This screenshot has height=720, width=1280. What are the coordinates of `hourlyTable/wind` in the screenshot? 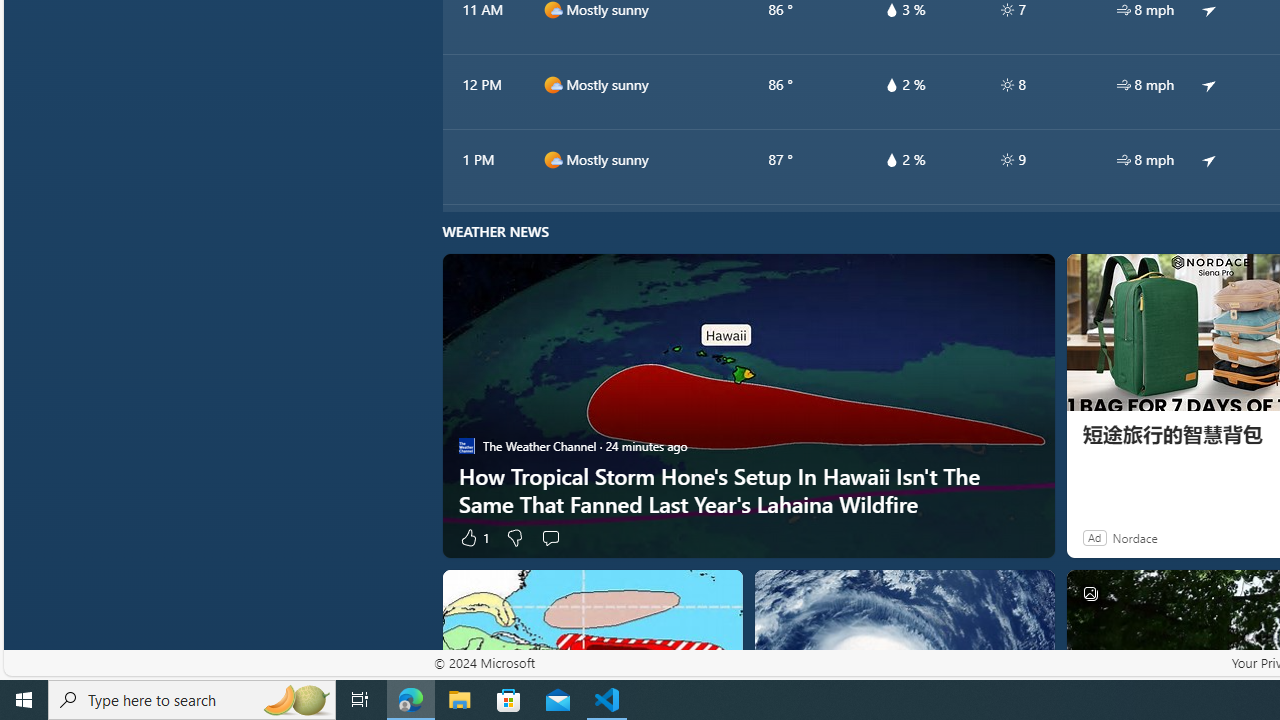 It's located at (1124, 160).